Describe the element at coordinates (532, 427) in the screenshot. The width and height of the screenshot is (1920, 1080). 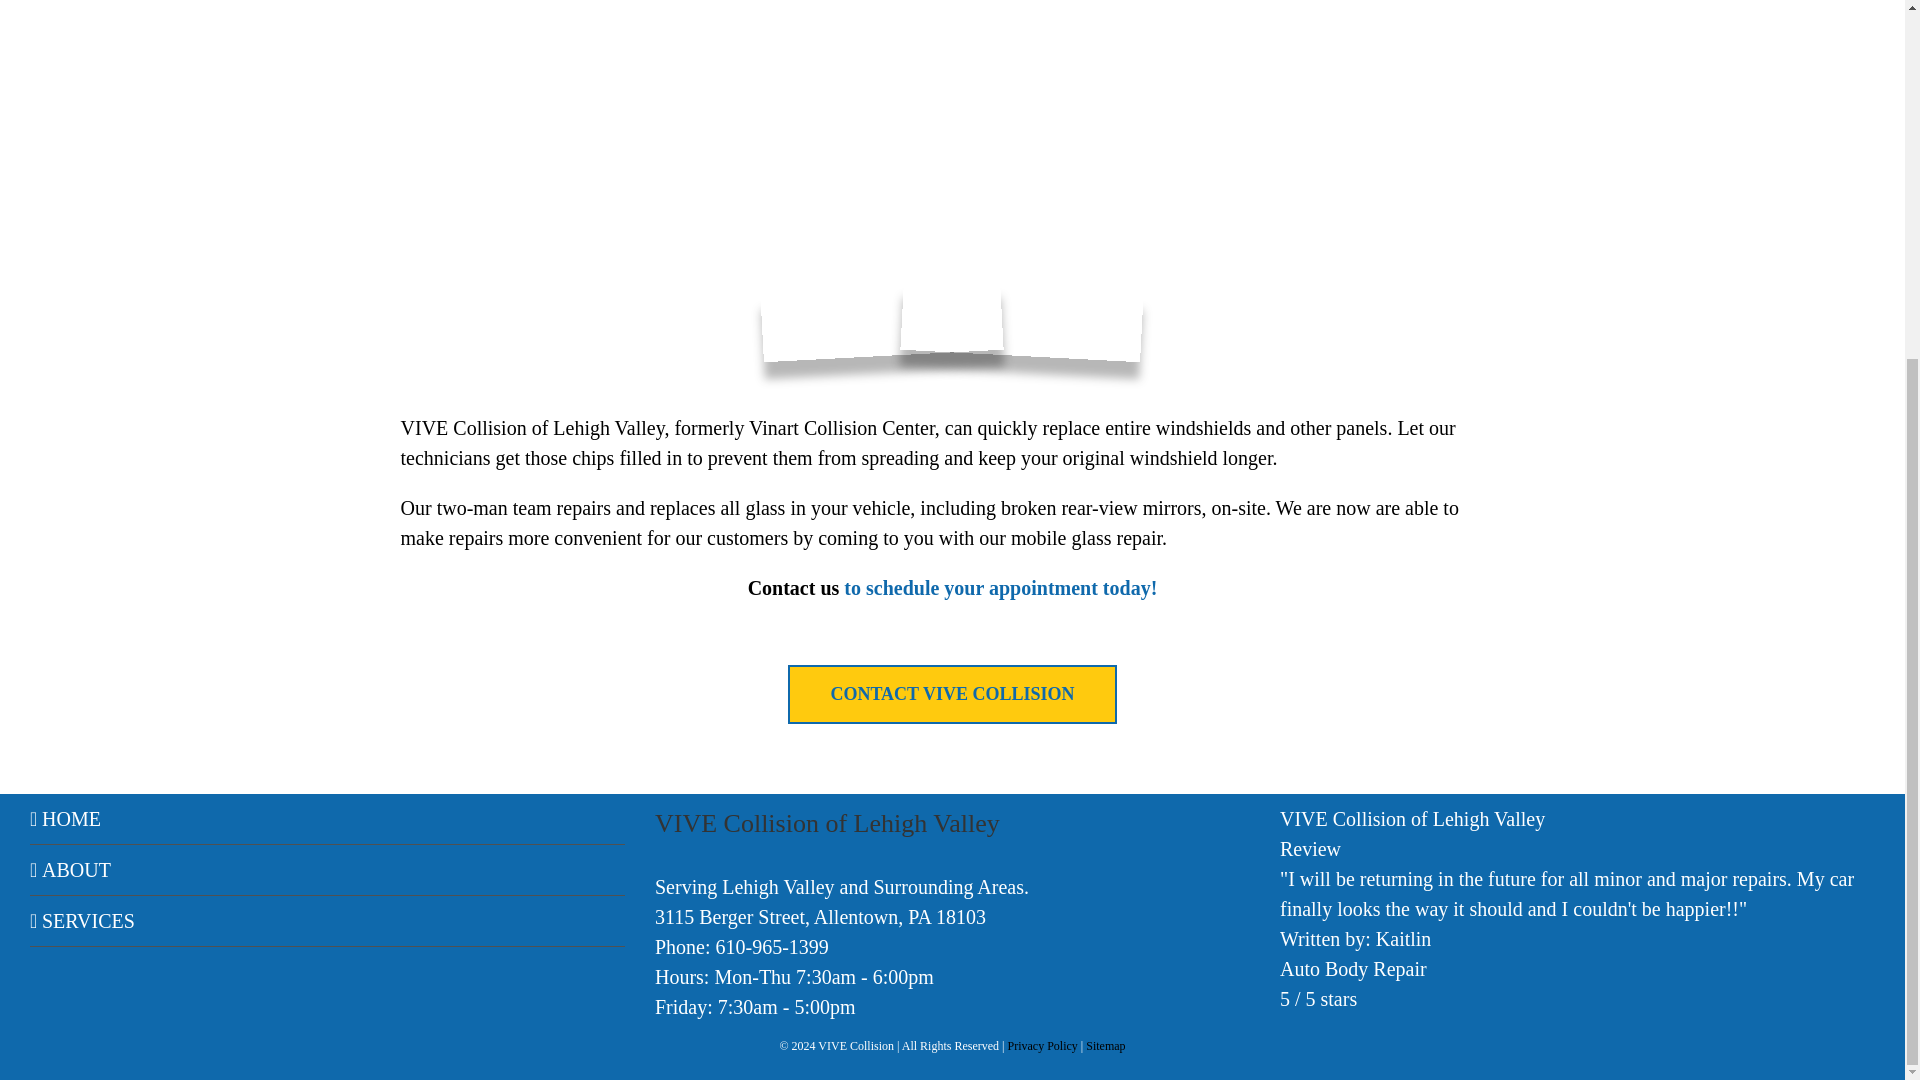
I see `VIVE Collision of Lehigh Valley` at that location.